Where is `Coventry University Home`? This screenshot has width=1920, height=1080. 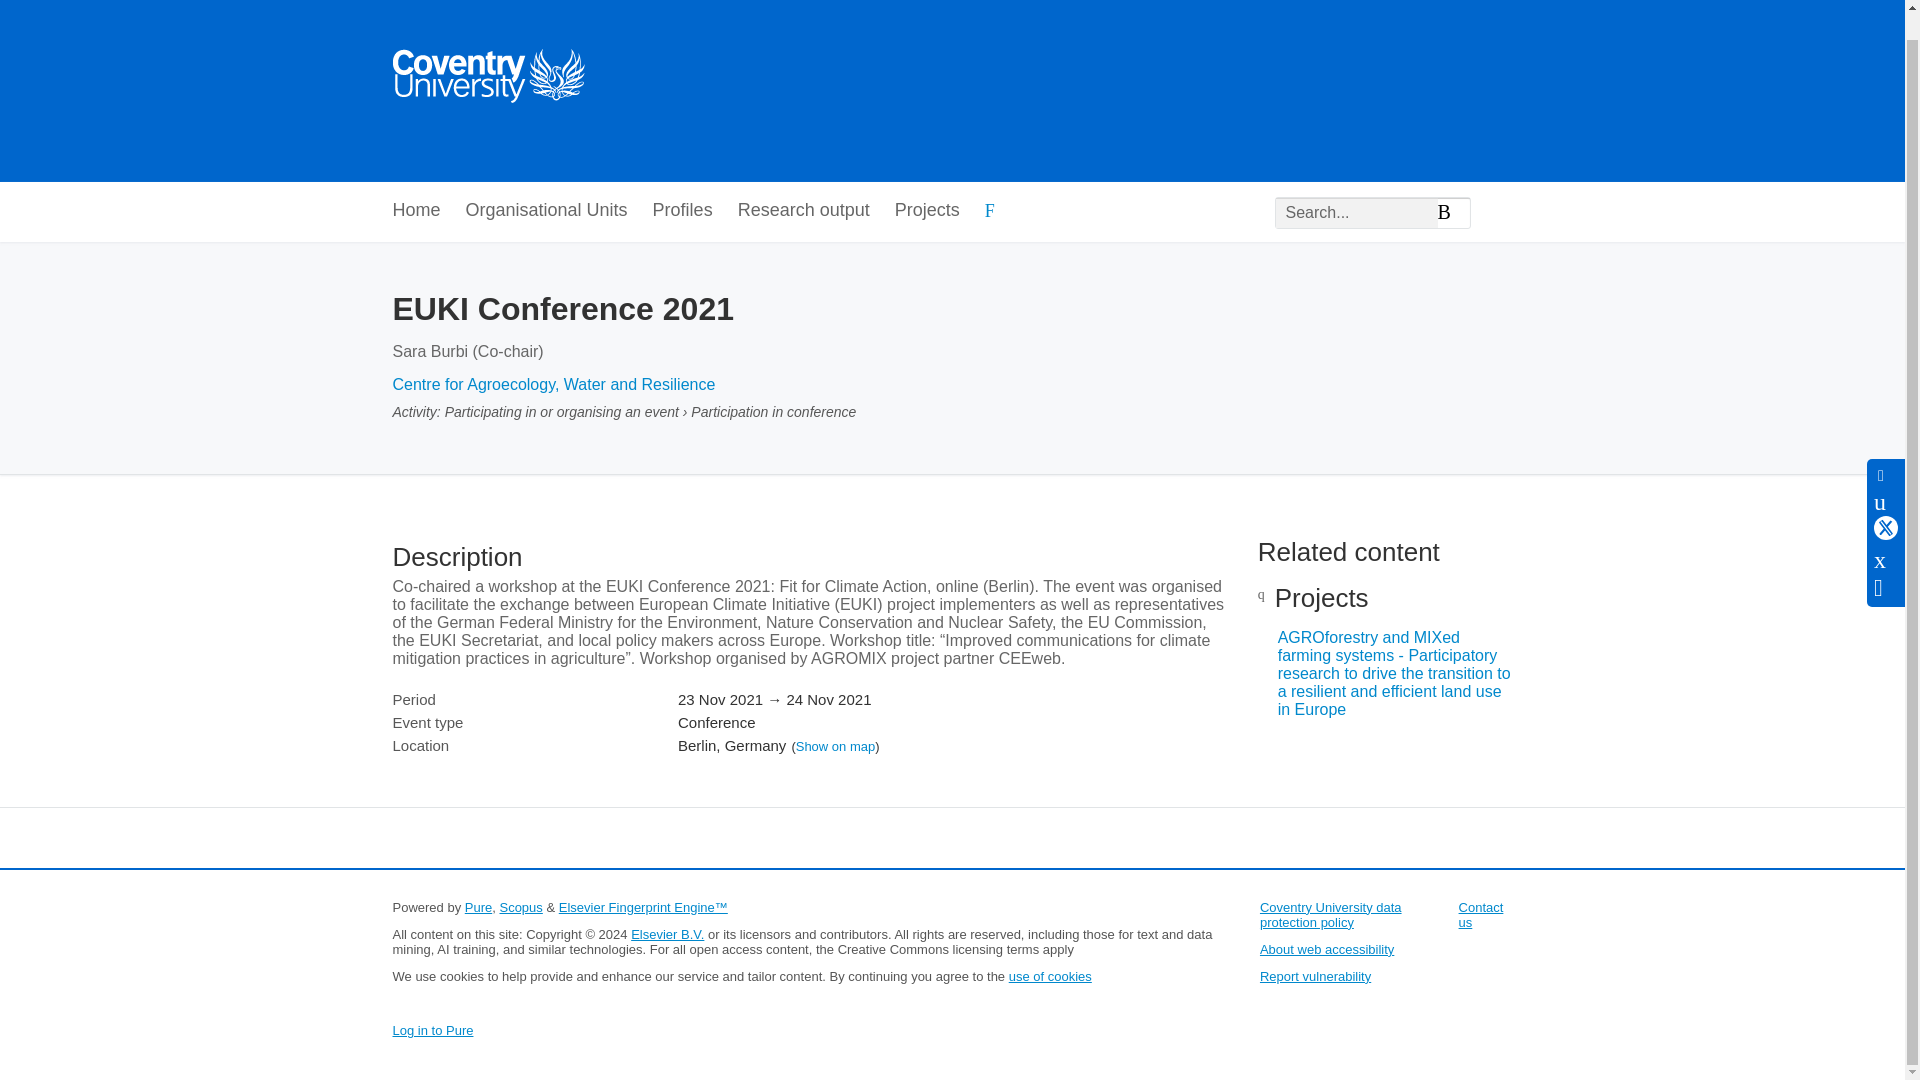
Coventry University Home is located at coordinates (487, 81).